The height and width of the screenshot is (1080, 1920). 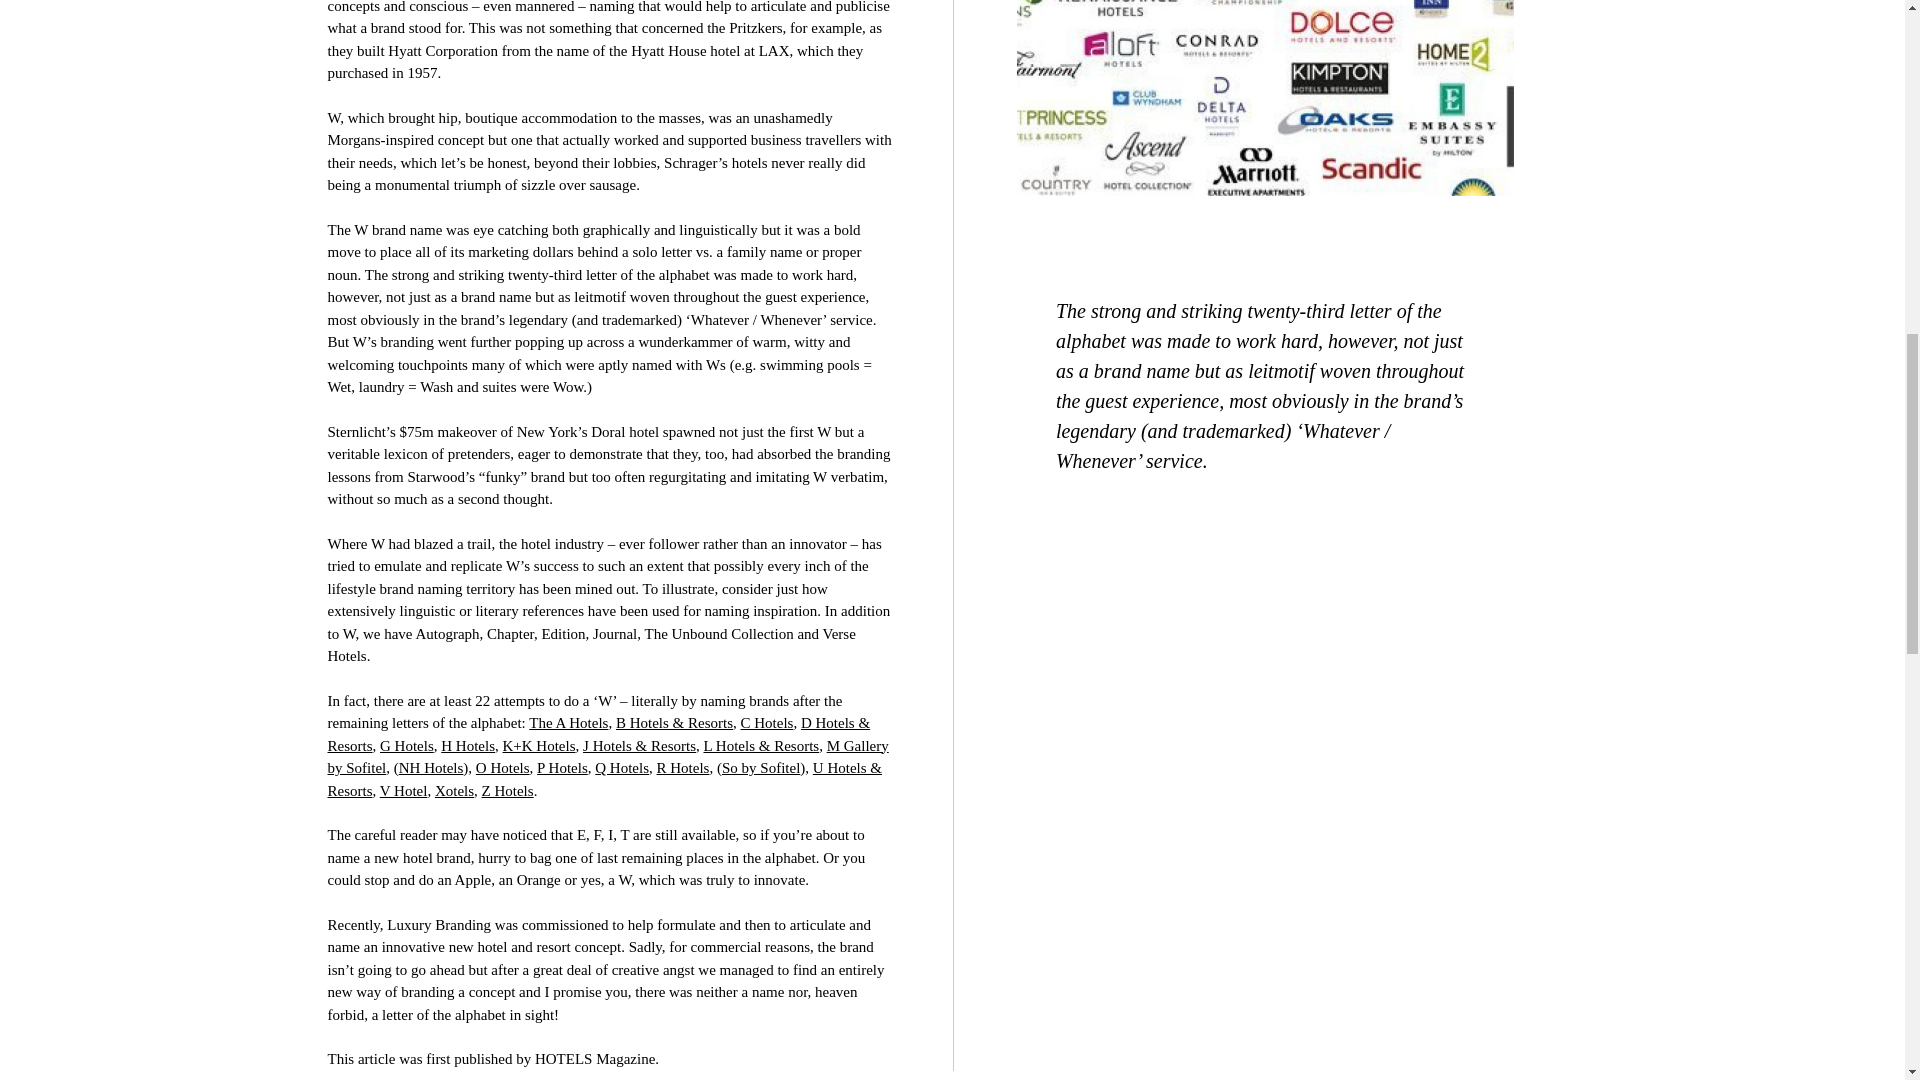 What do you see at coordinates (608, 756) in the screenshot?
I see `M Gallery by Sofitel` at bounding box center [608, 756].